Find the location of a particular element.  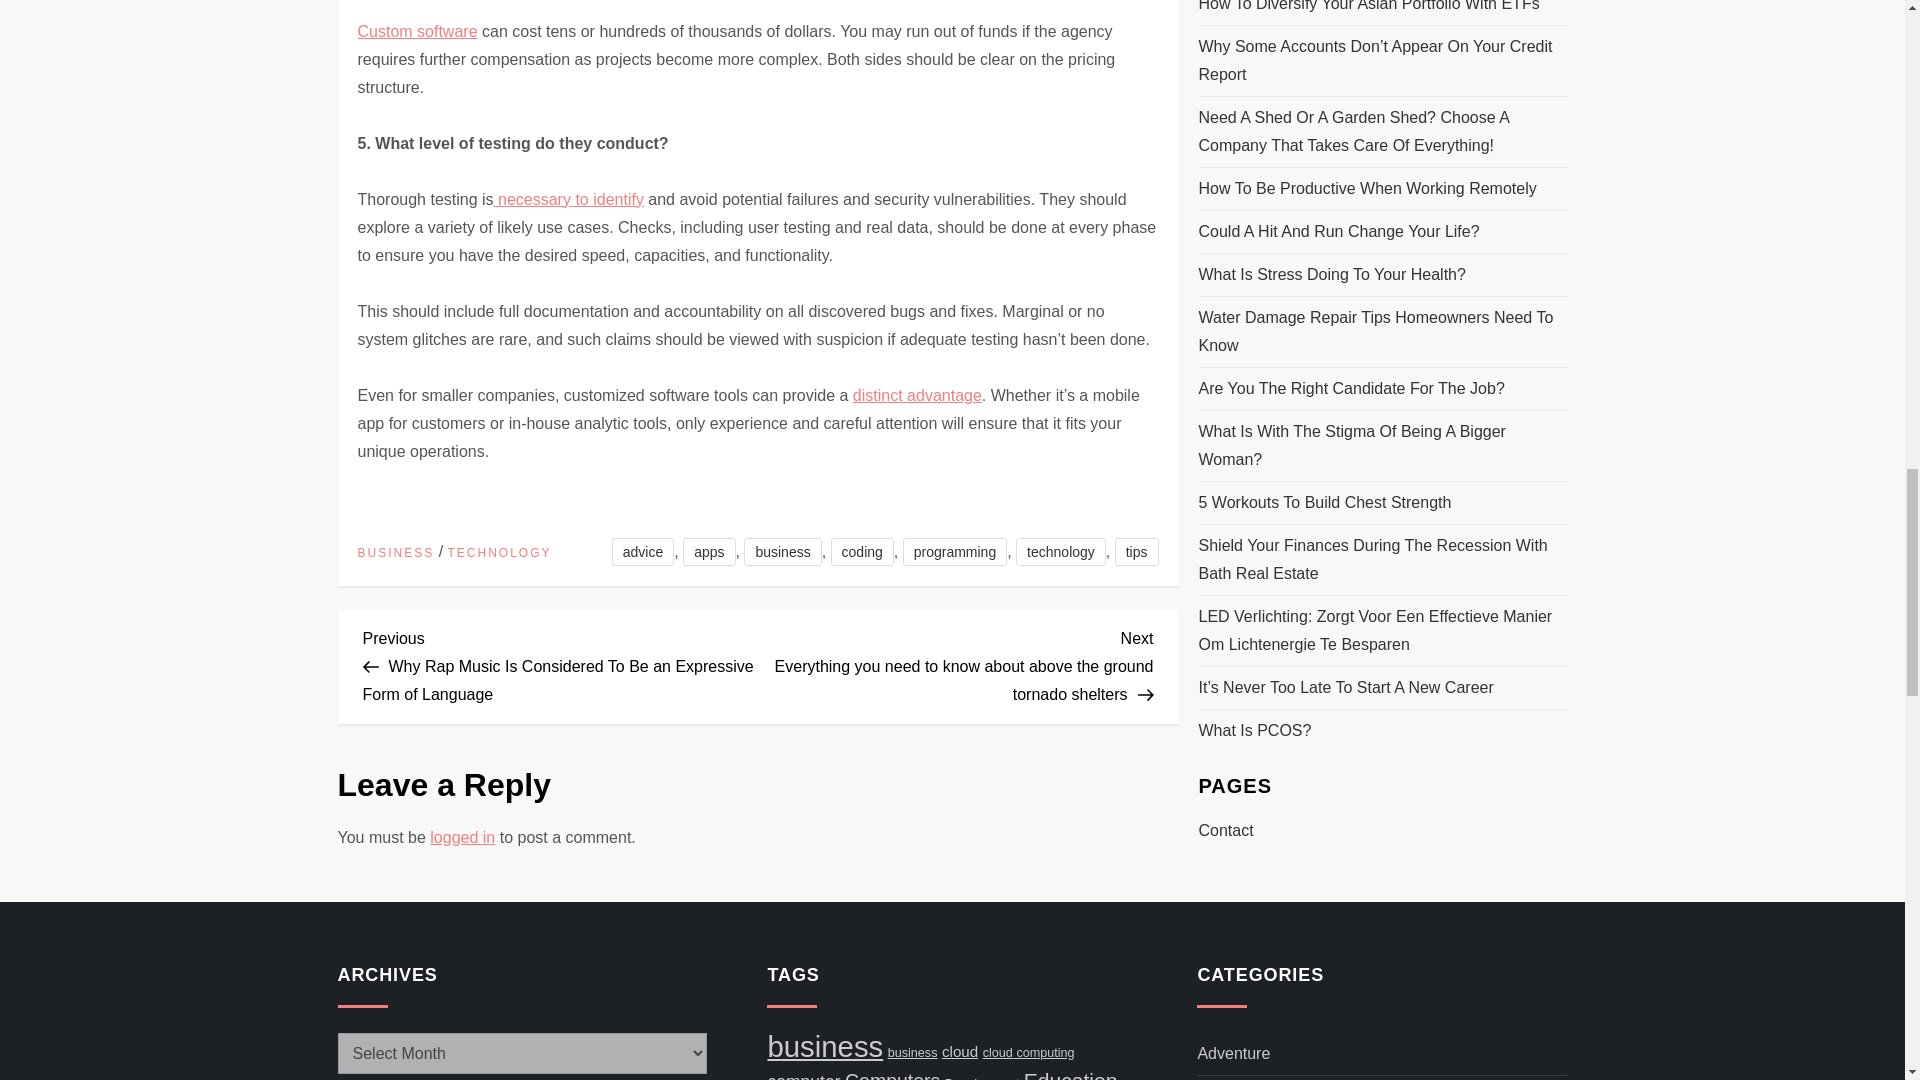

logged in is located at coordinates (462, 837).